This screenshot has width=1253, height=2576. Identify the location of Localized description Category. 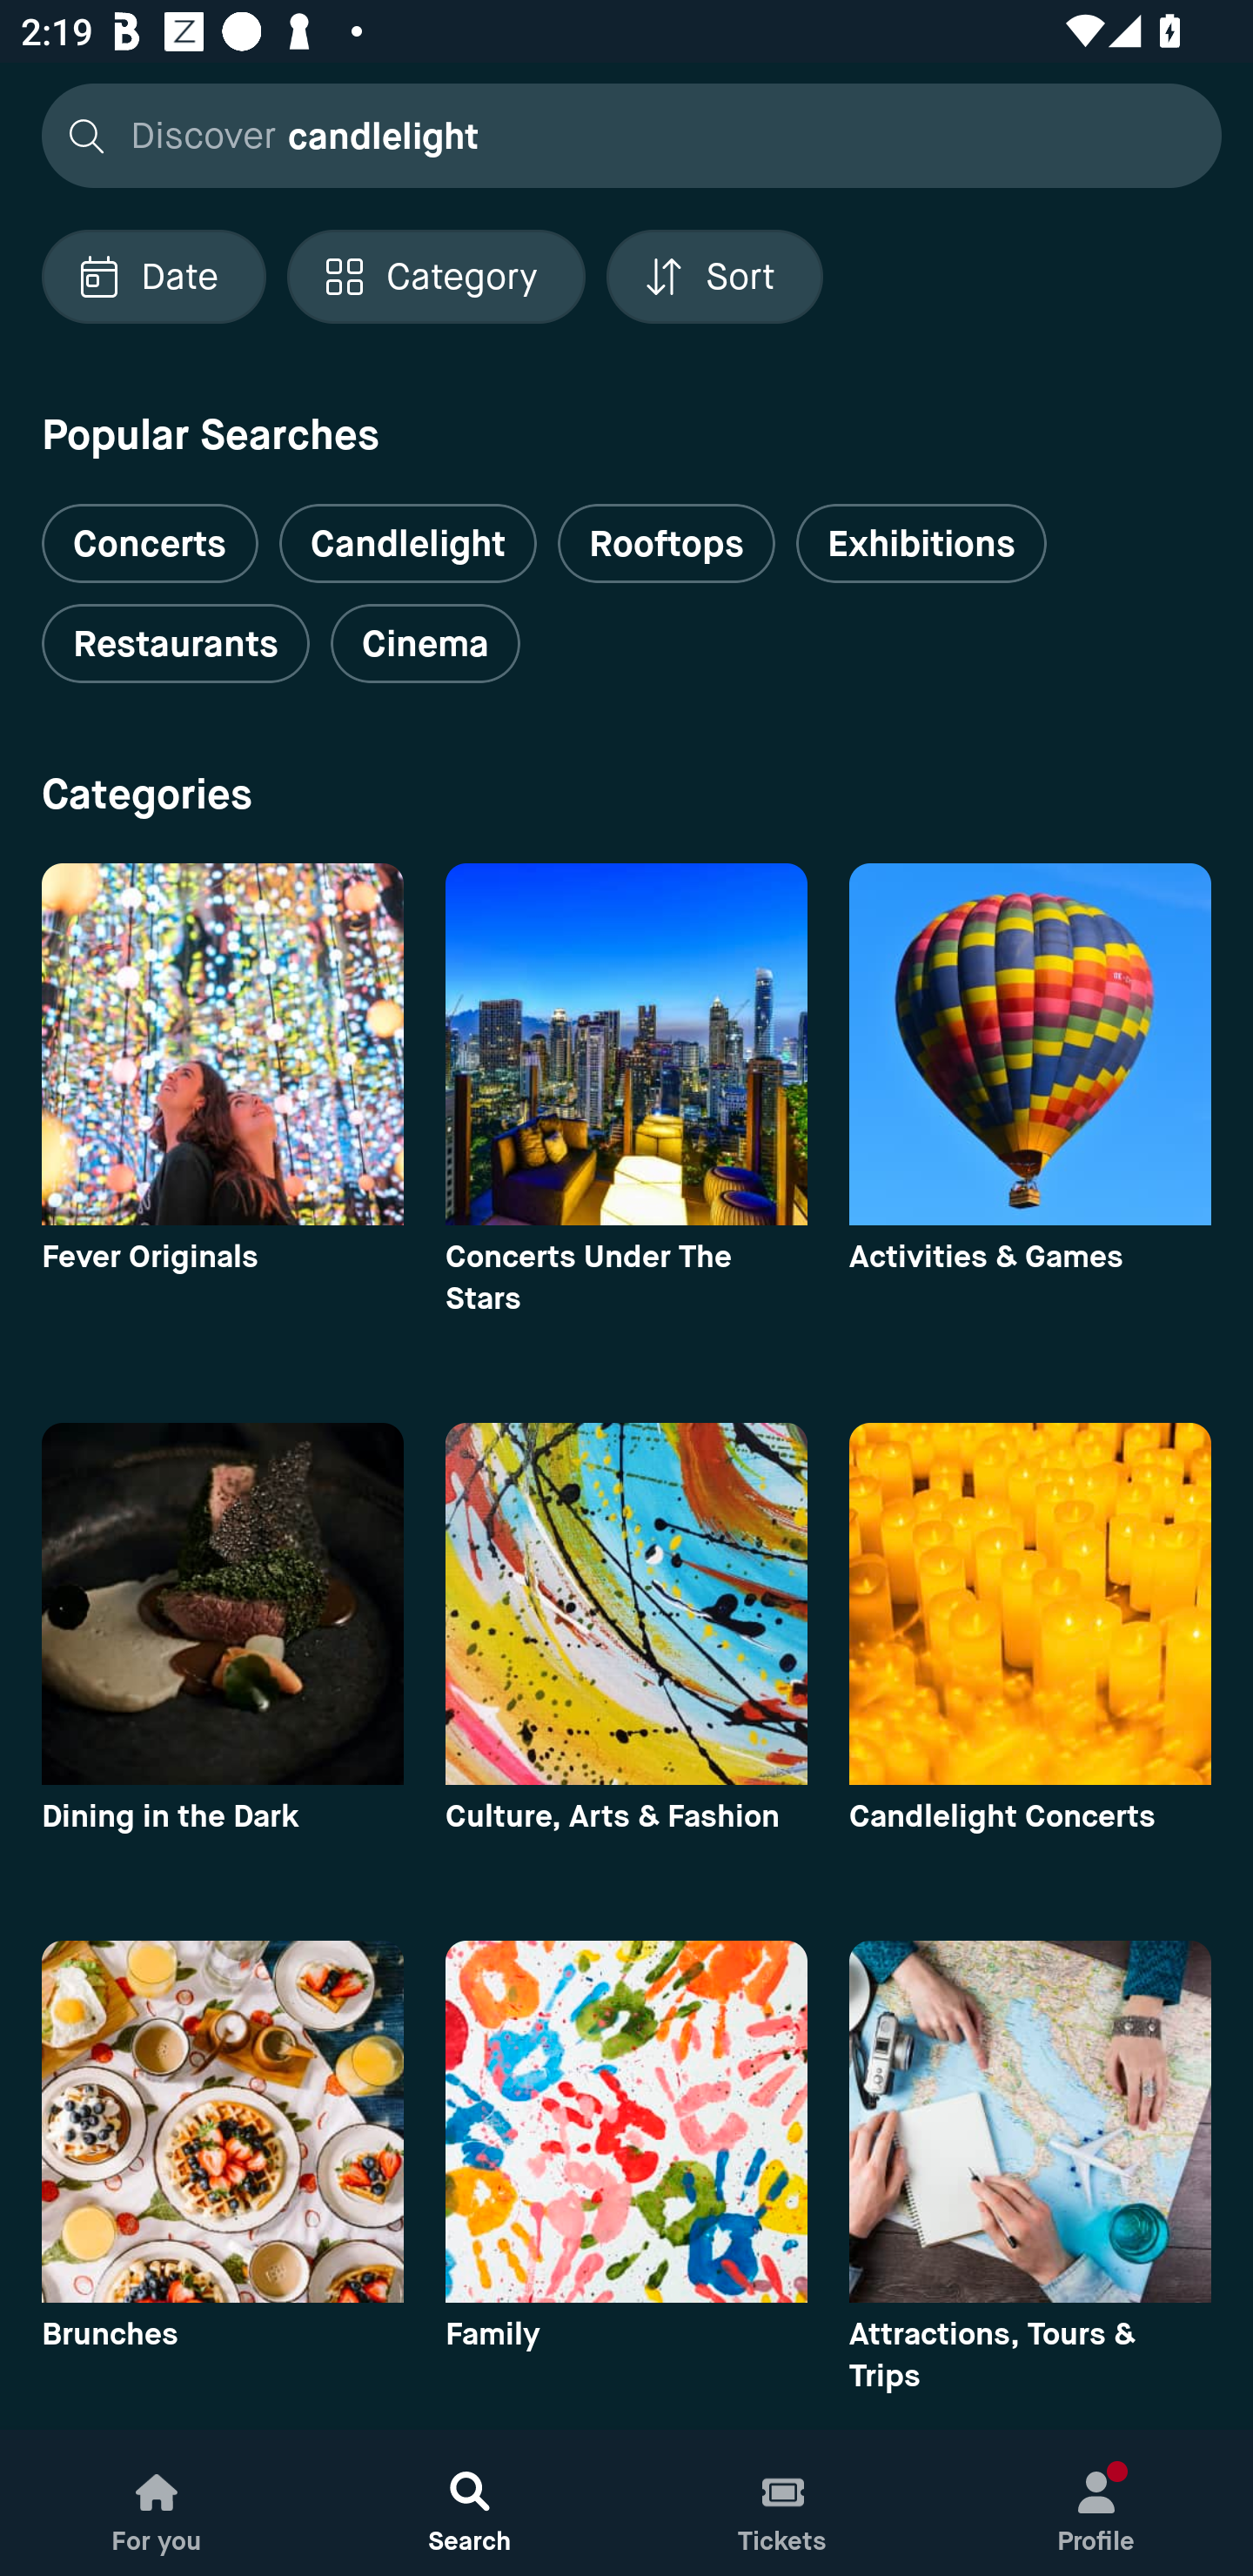
(435, 277).